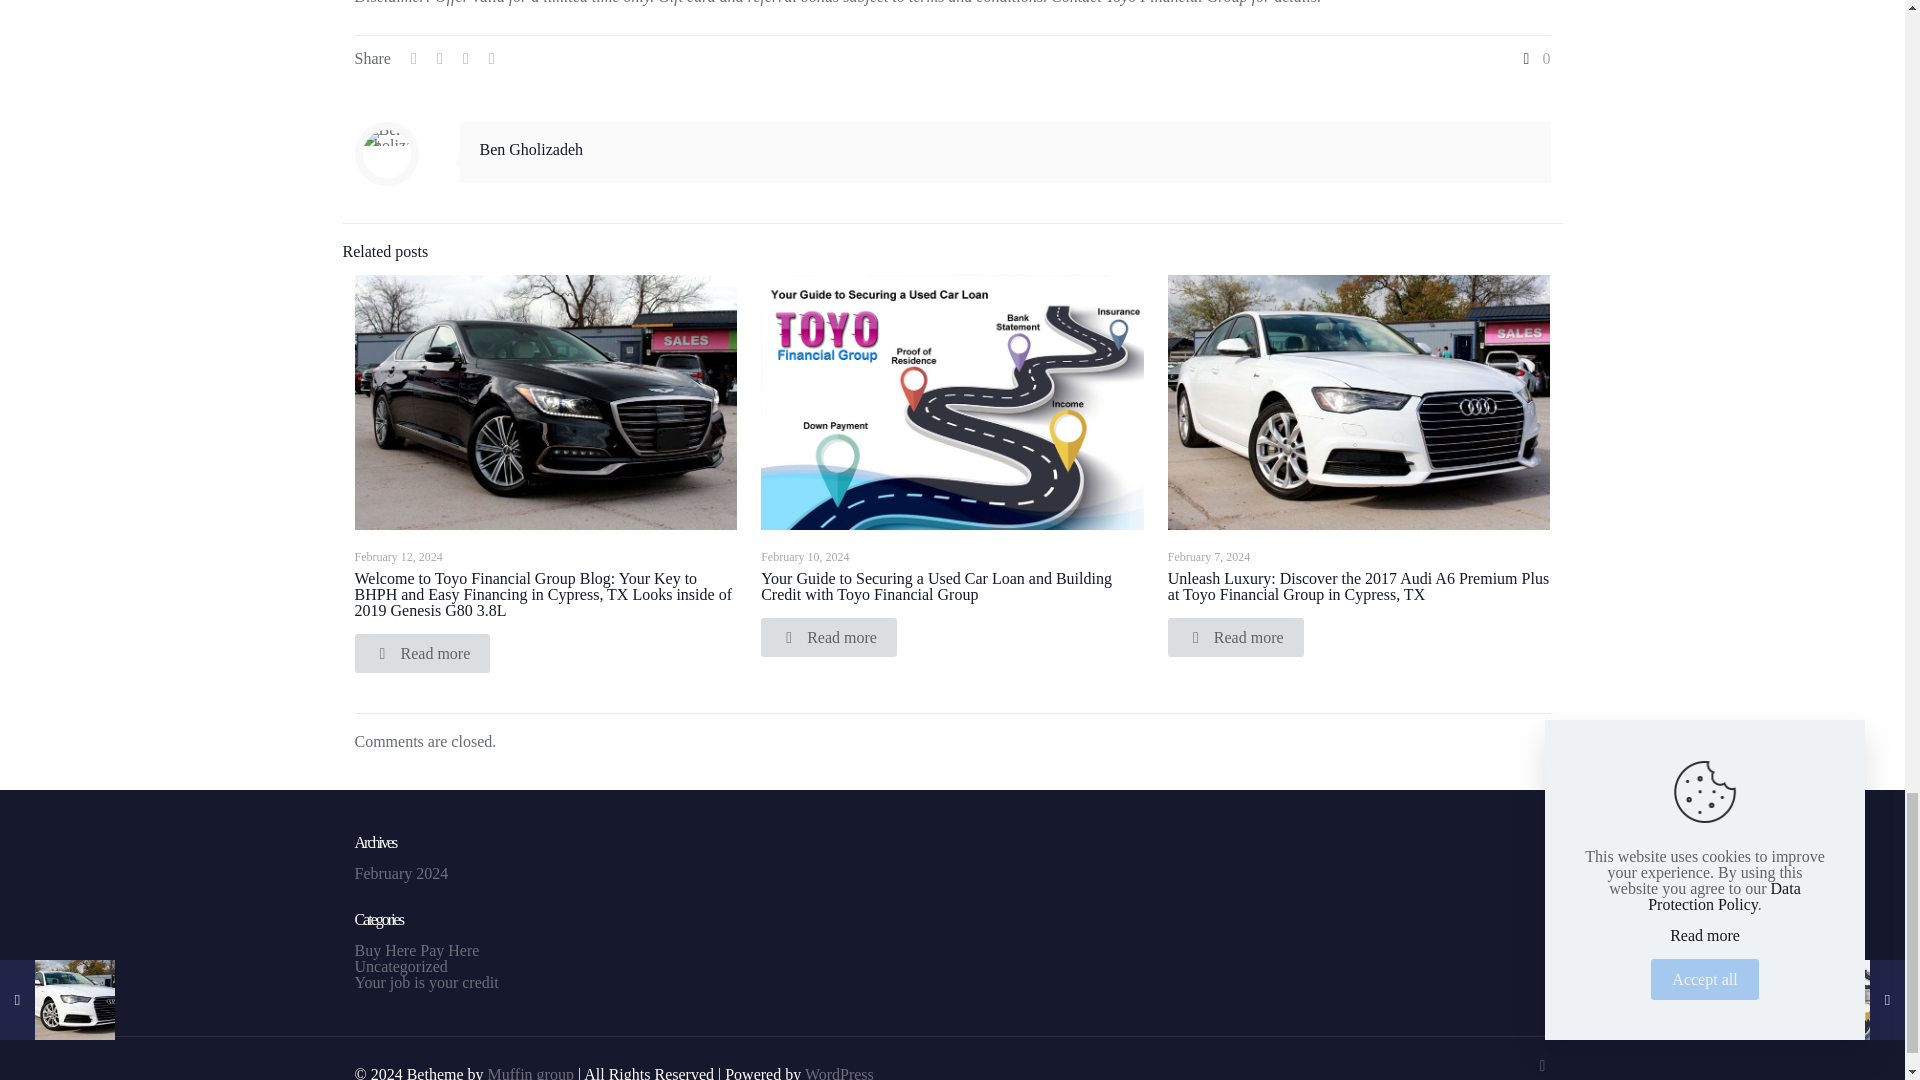 The image size is (1920, 1080). Describe the element at coordinates (828, 636) in the screenshot. I see `Read more` at that location.